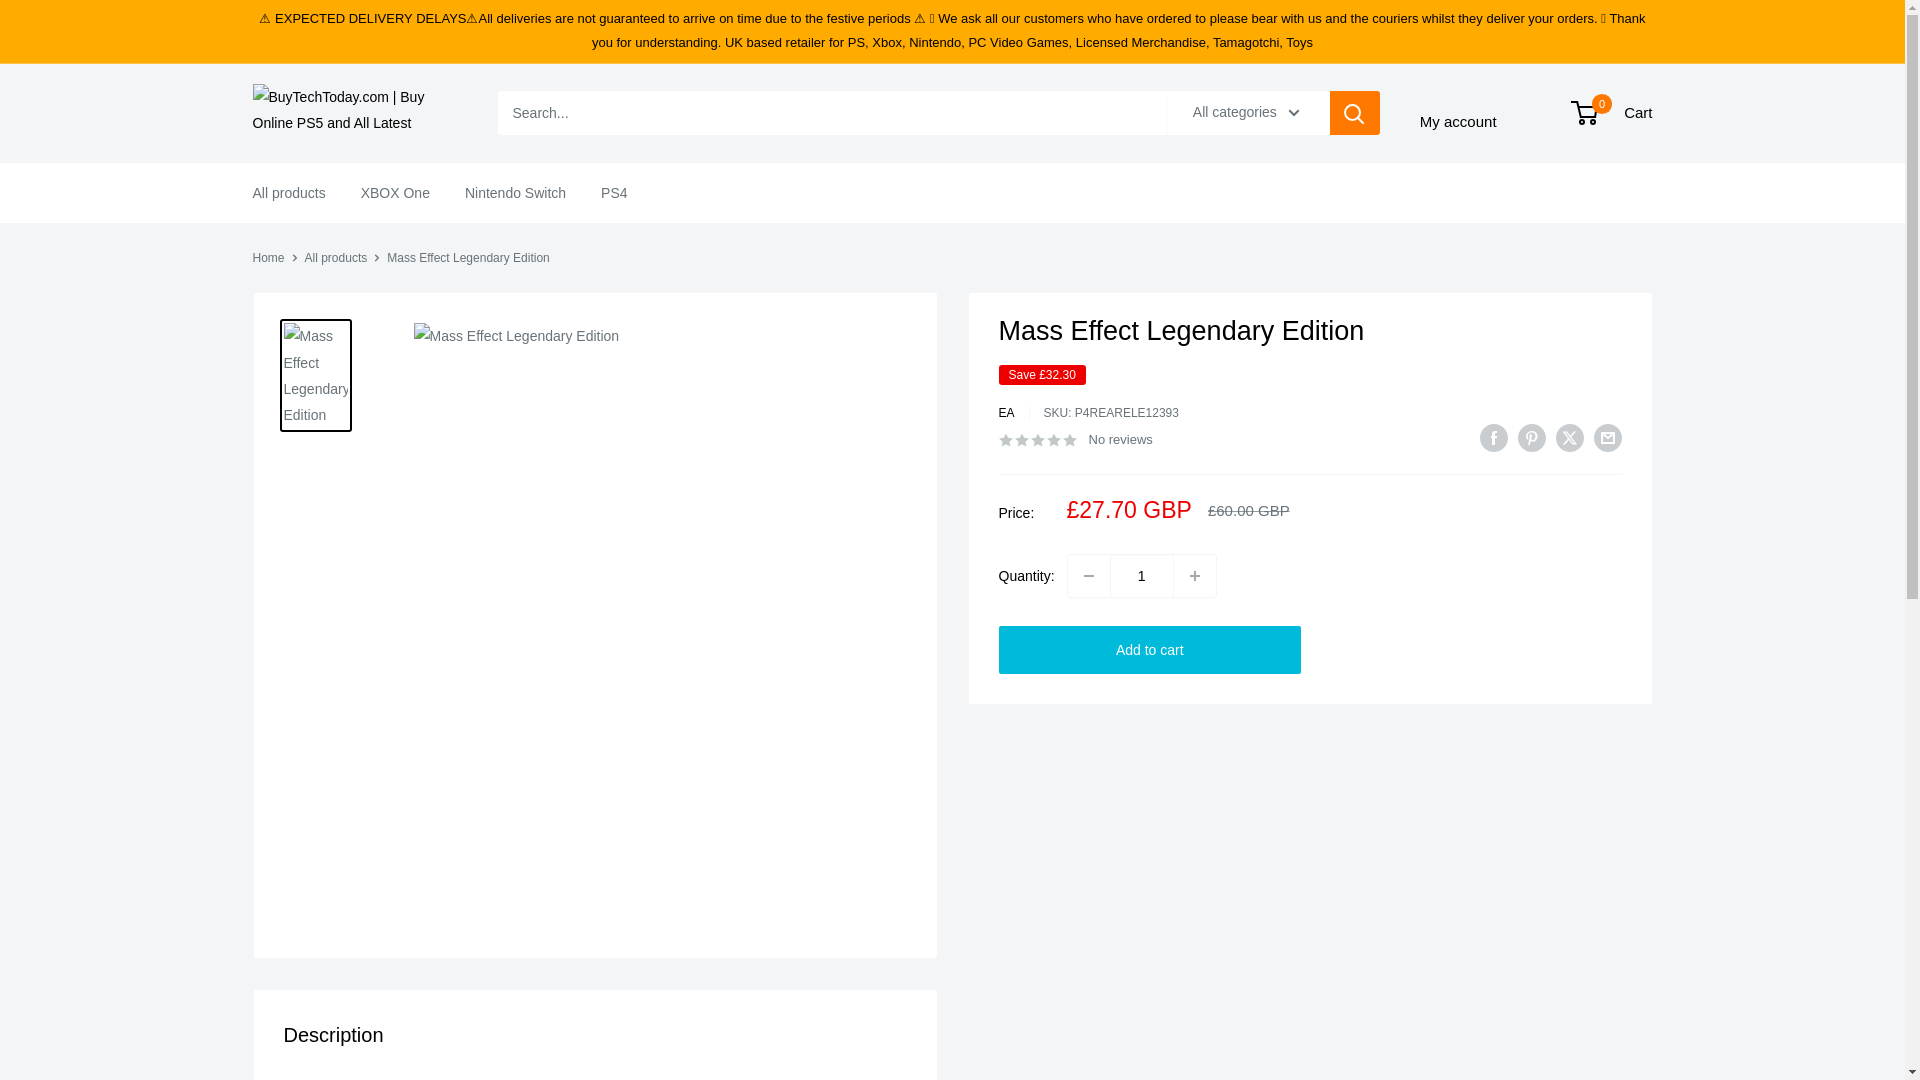 This screenshot has width=1920, height=1080. What do you see at coordinates (1088, 576) in the screenshot?
I see `Decrease quantity by 1` at bounding box center [1088, 576].